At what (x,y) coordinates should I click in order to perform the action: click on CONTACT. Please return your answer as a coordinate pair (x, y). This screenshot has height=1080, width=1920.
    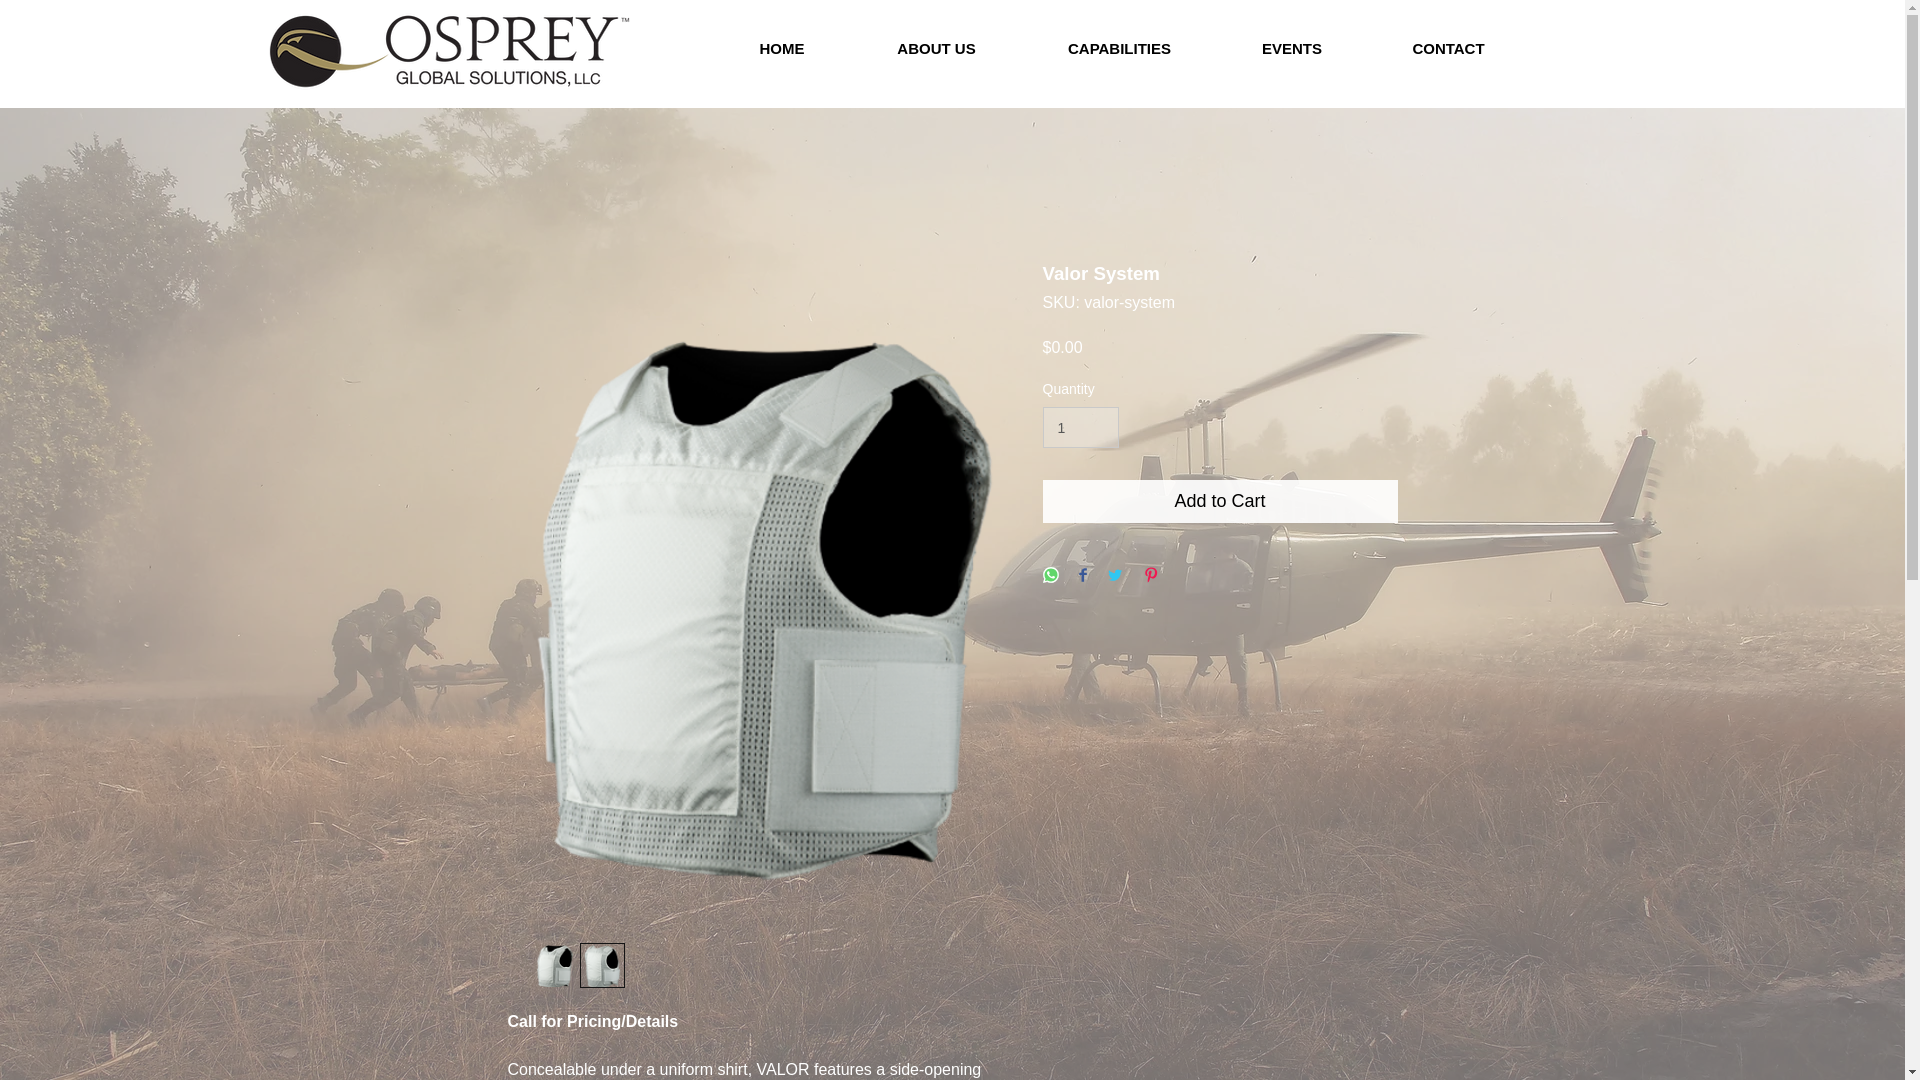
    Looking at the image, I should click on (1446, 48).